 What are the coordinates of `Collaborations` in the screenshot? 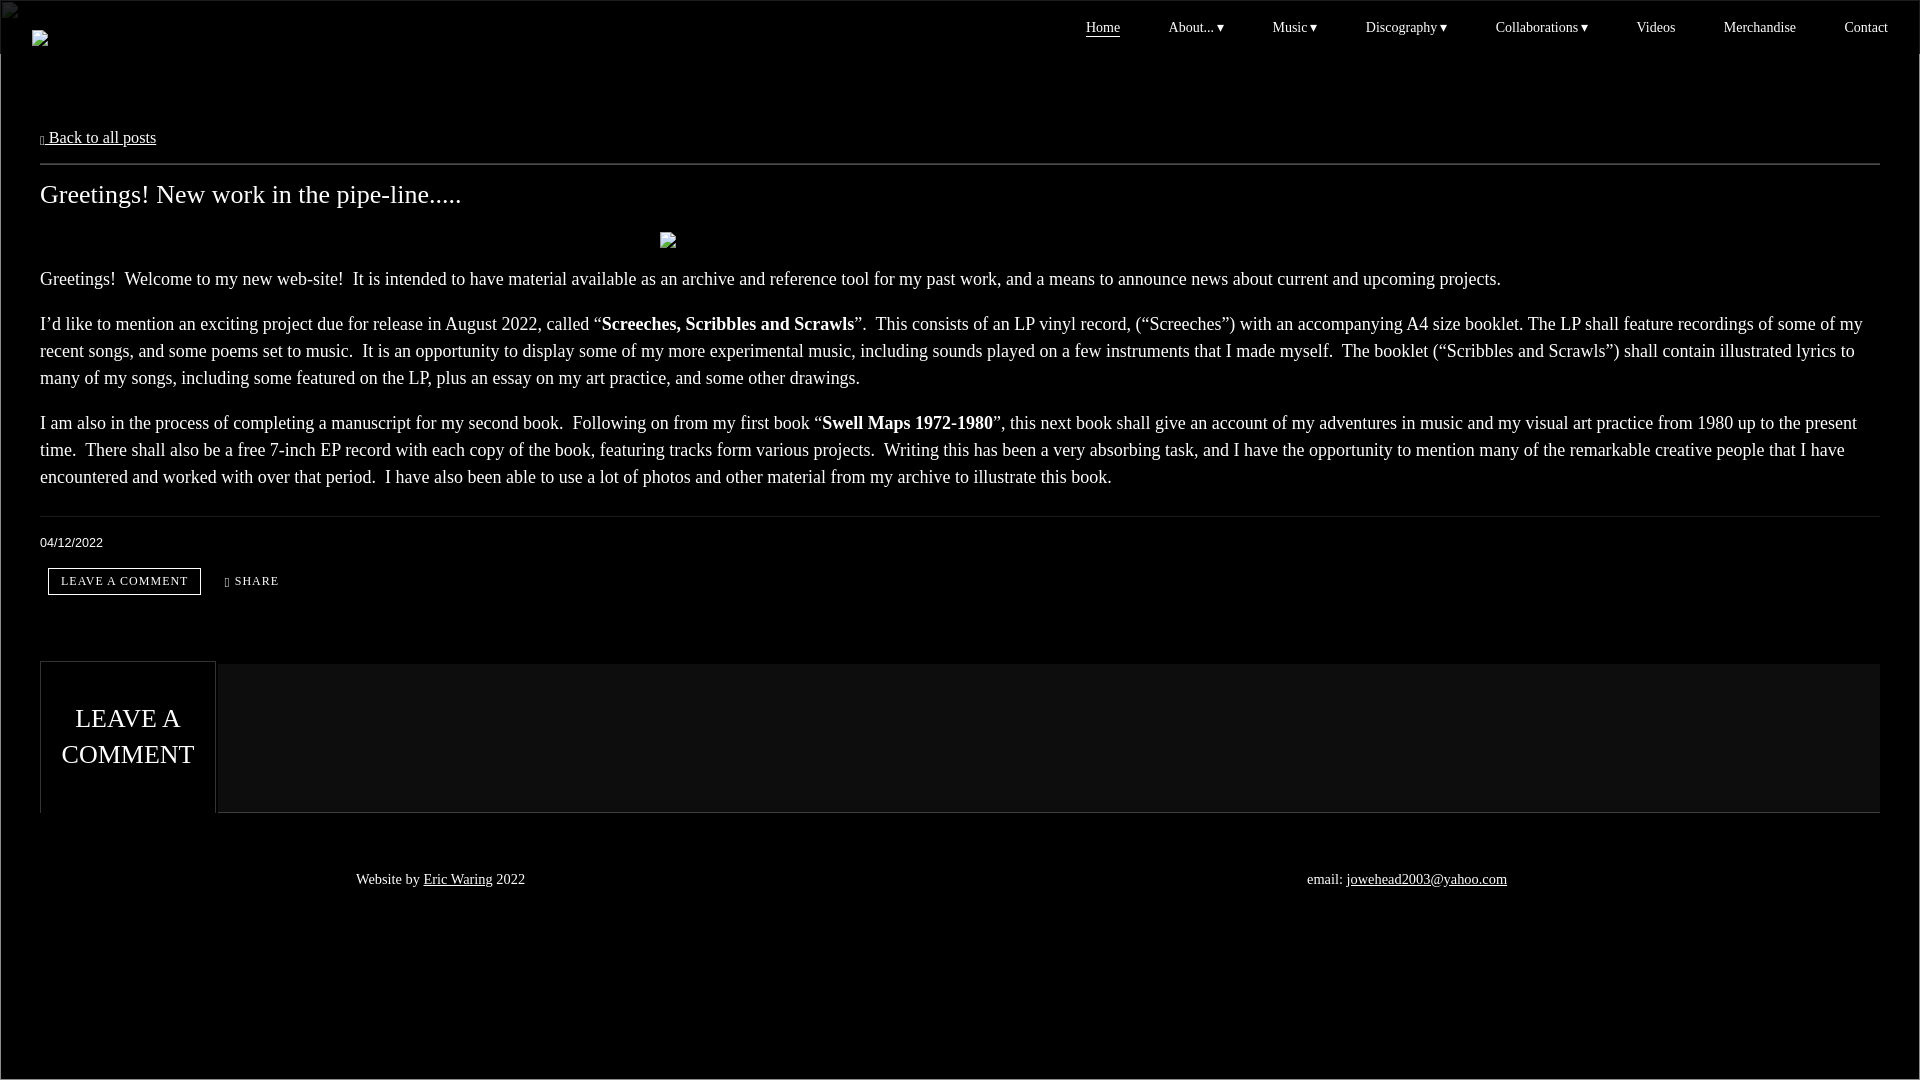 It's located at (1541, 26).